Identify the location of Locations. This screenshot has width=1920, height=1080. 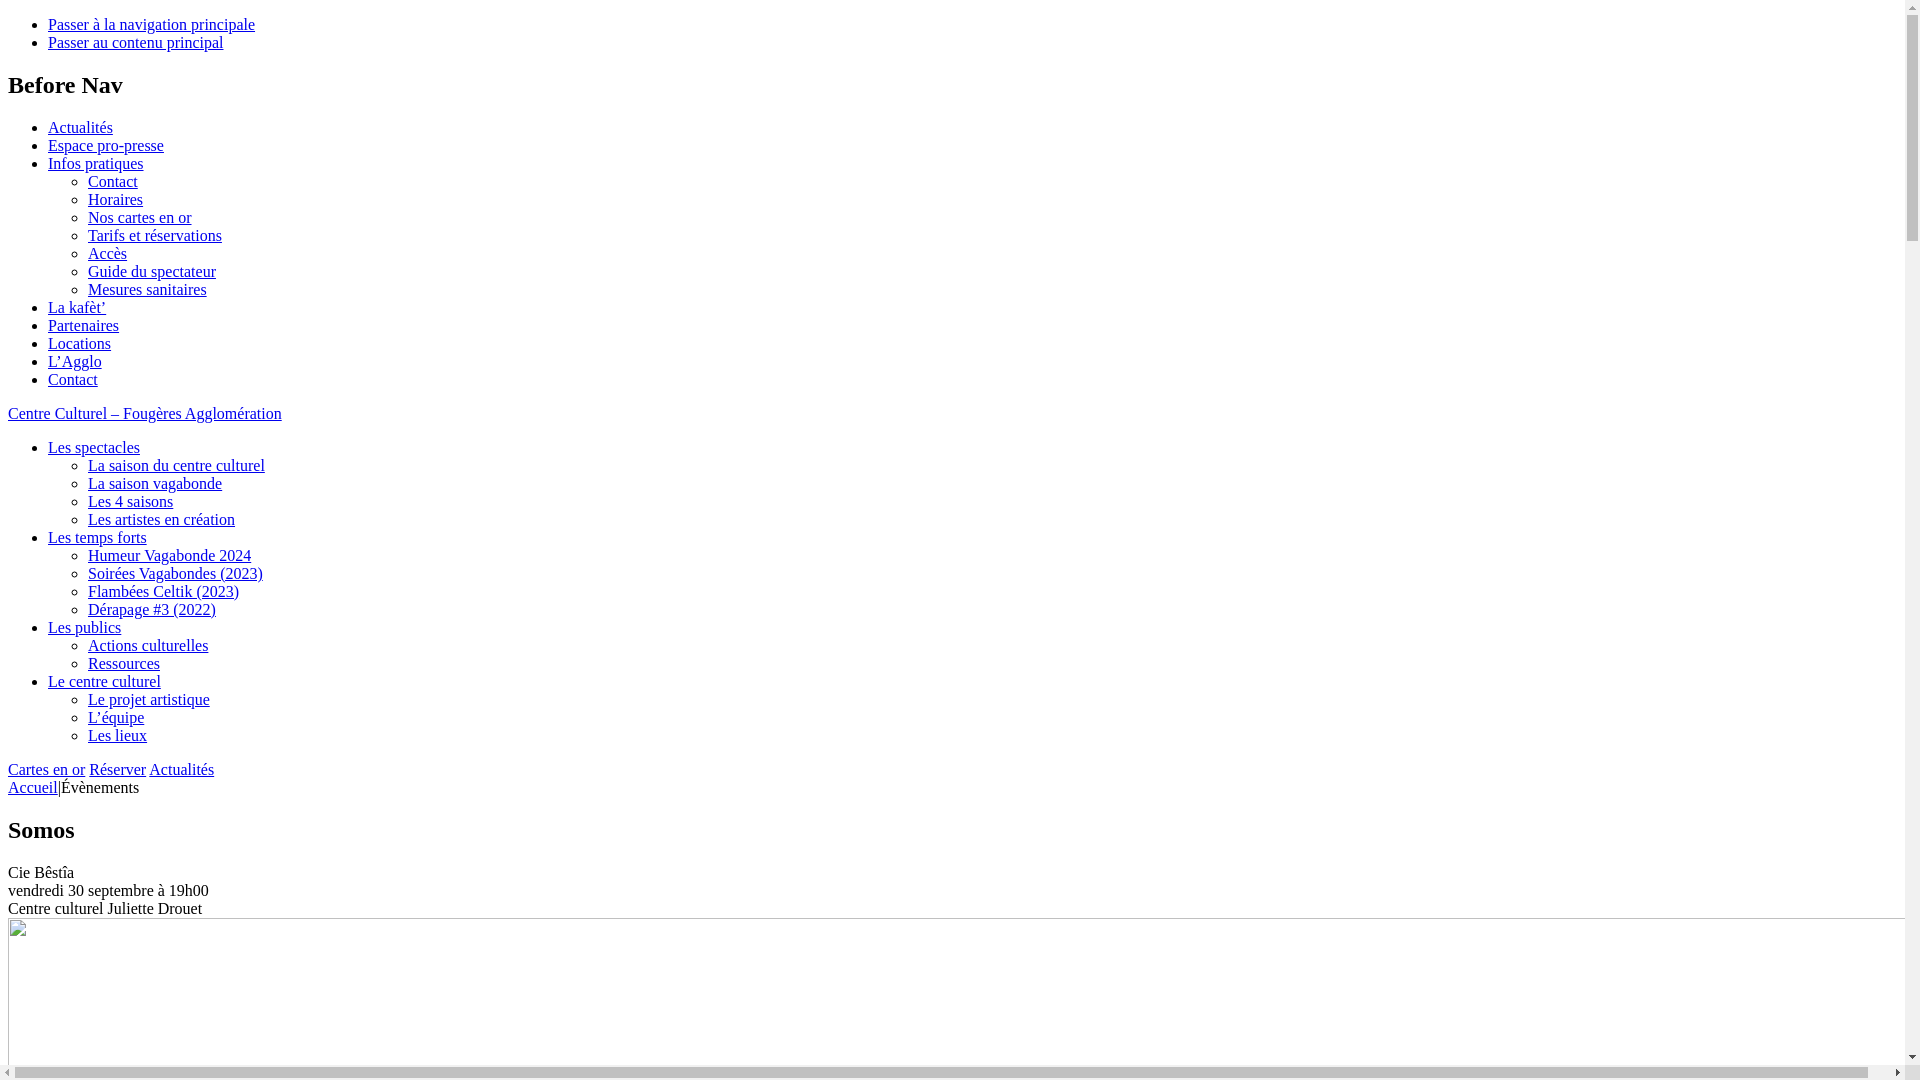
(80, 344).